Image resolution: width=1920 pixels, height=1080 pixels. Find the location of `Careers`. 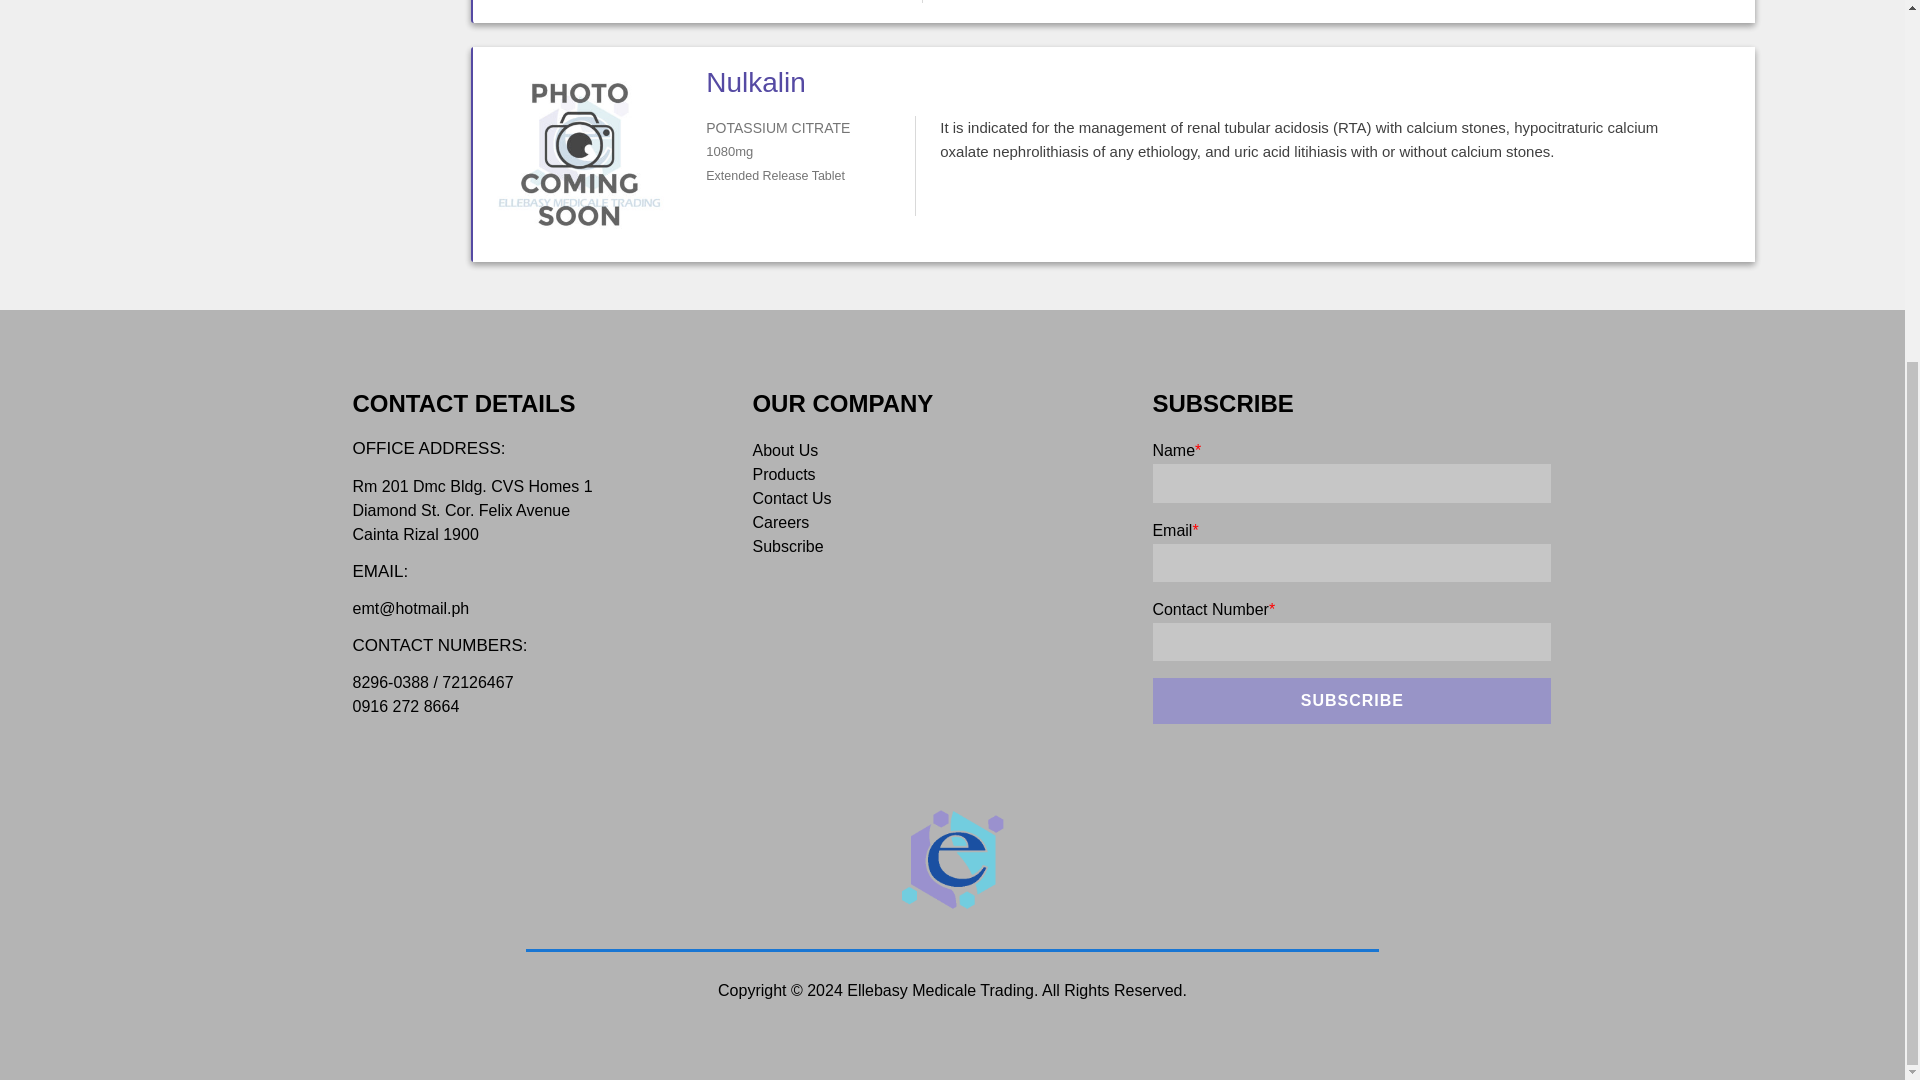

Careers is located at coordinates (780, 522).